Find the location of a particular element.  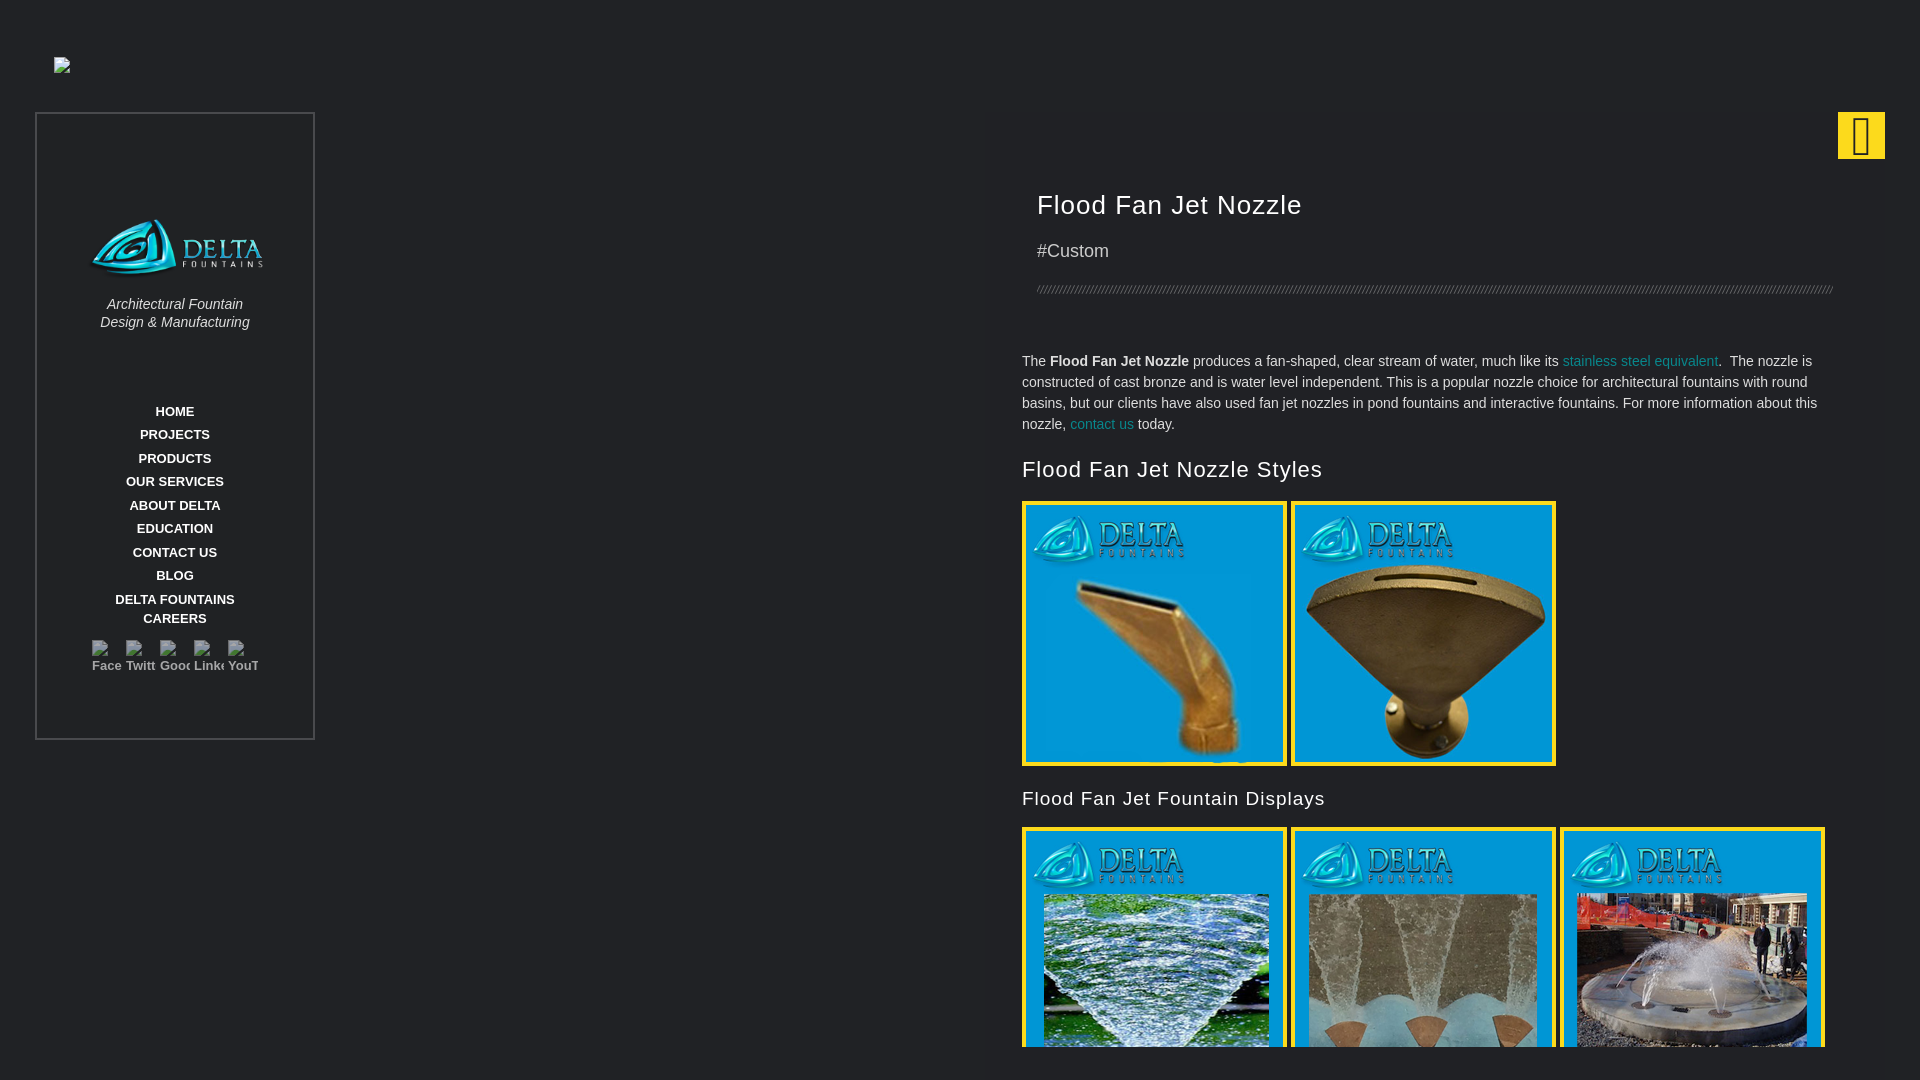

Facebook is located at coordinates (107, 654).